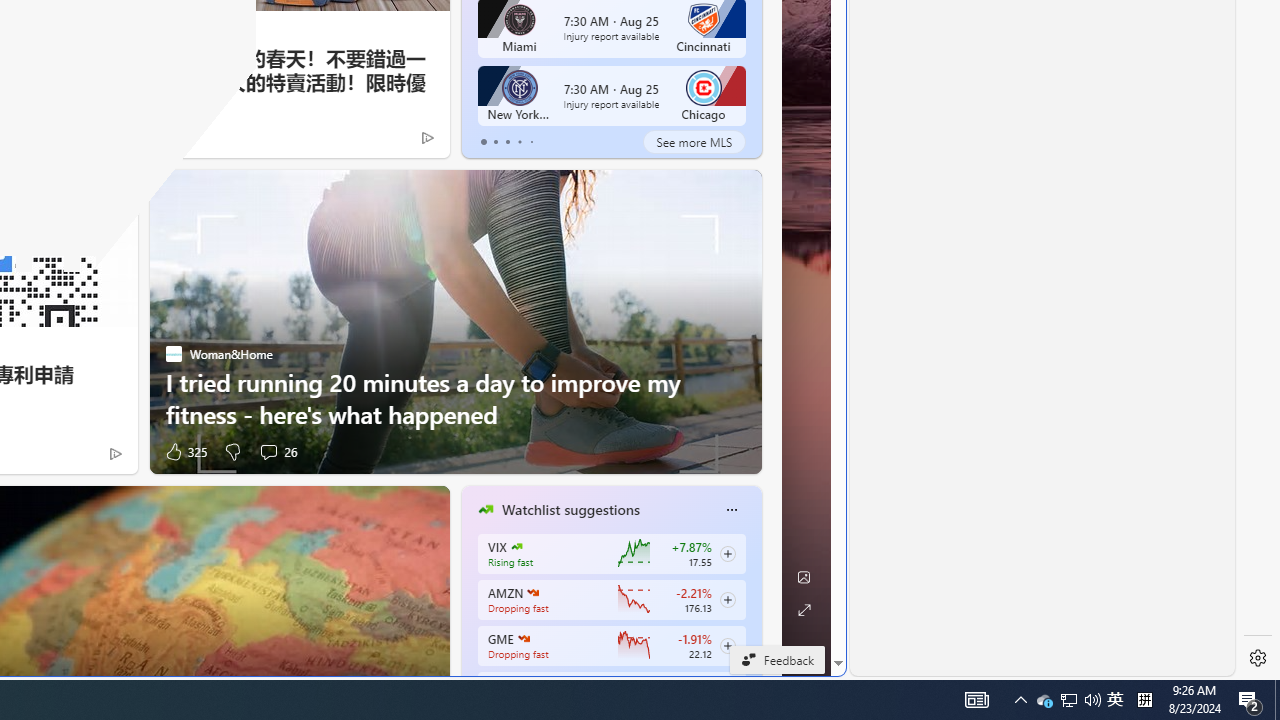 This screenshot has width=1280, height=720. What do you see at coordinates (523, 638) in the screenshot?
I see `GAMESTOP CORP.` at bounding box center [523, 638].